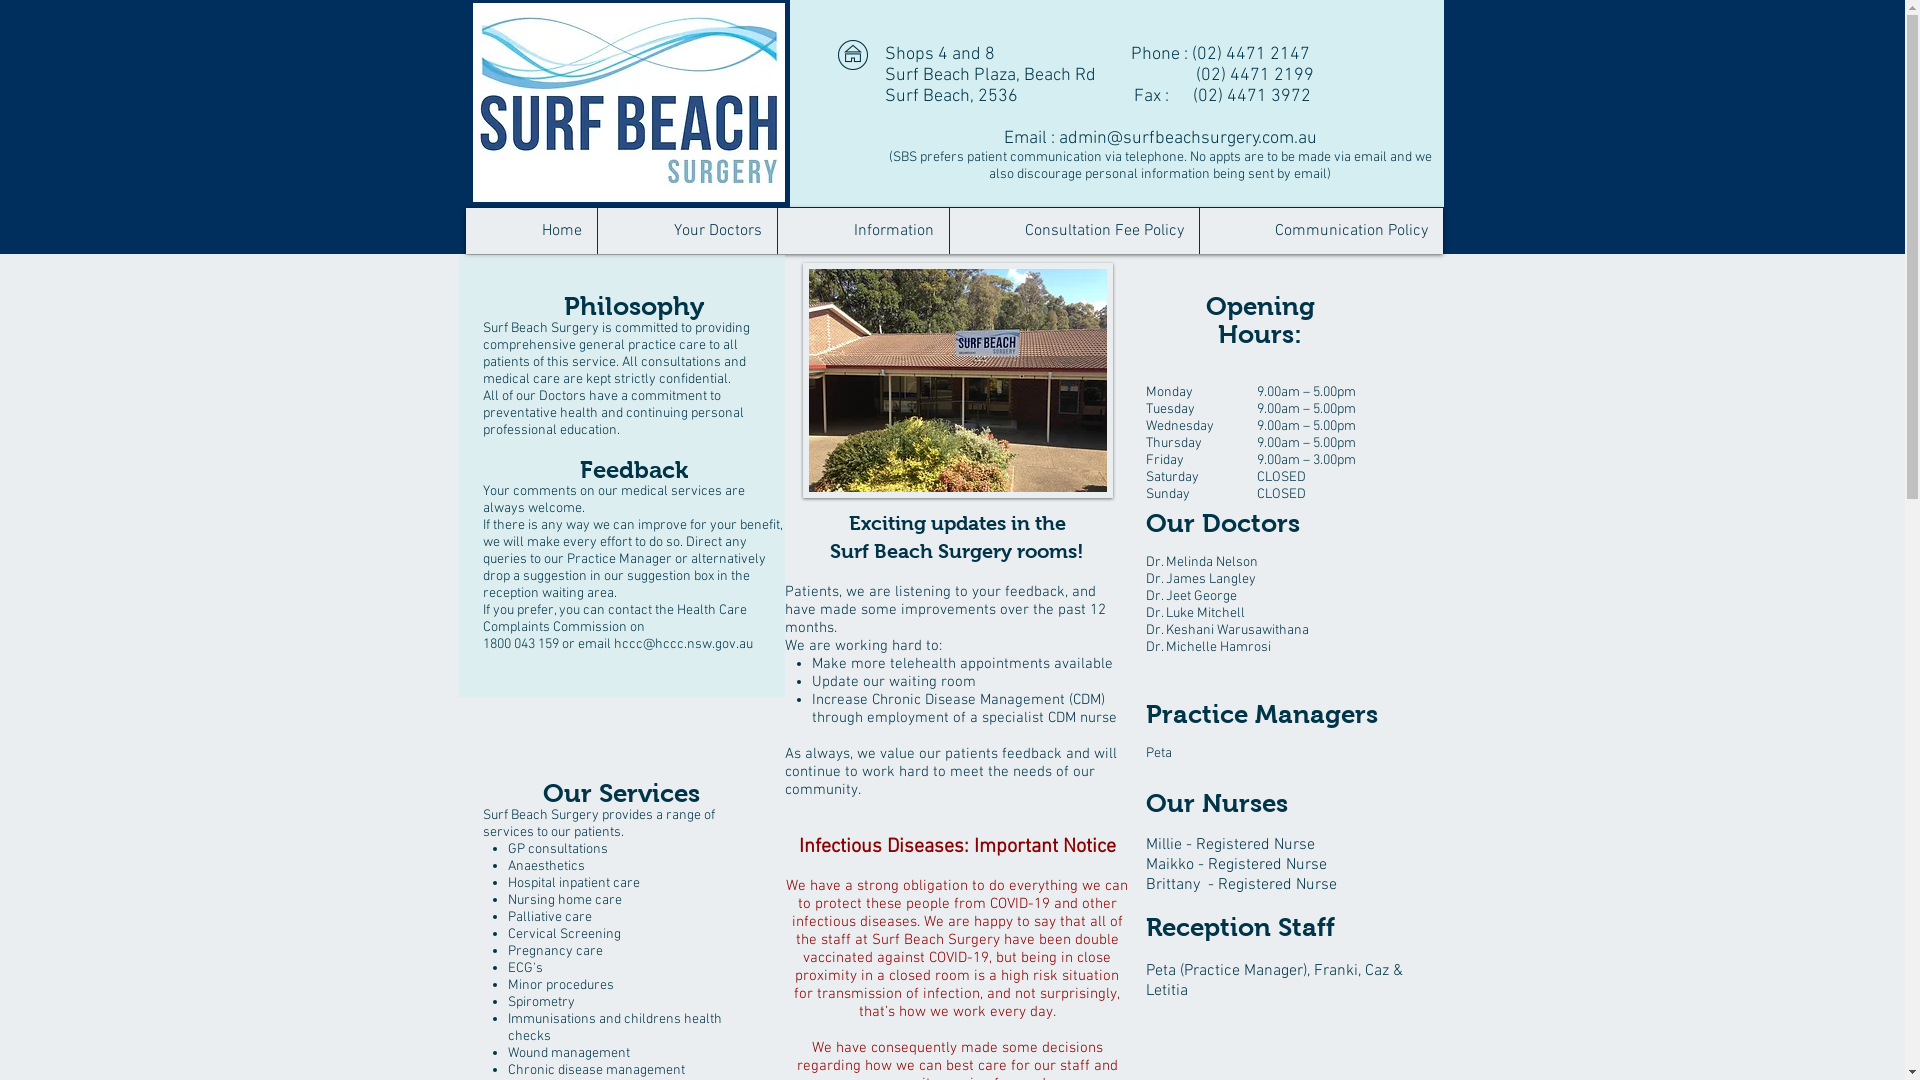  Describe the element at coordinates (862, 231) in the screenshot. I see `Information` at that location.